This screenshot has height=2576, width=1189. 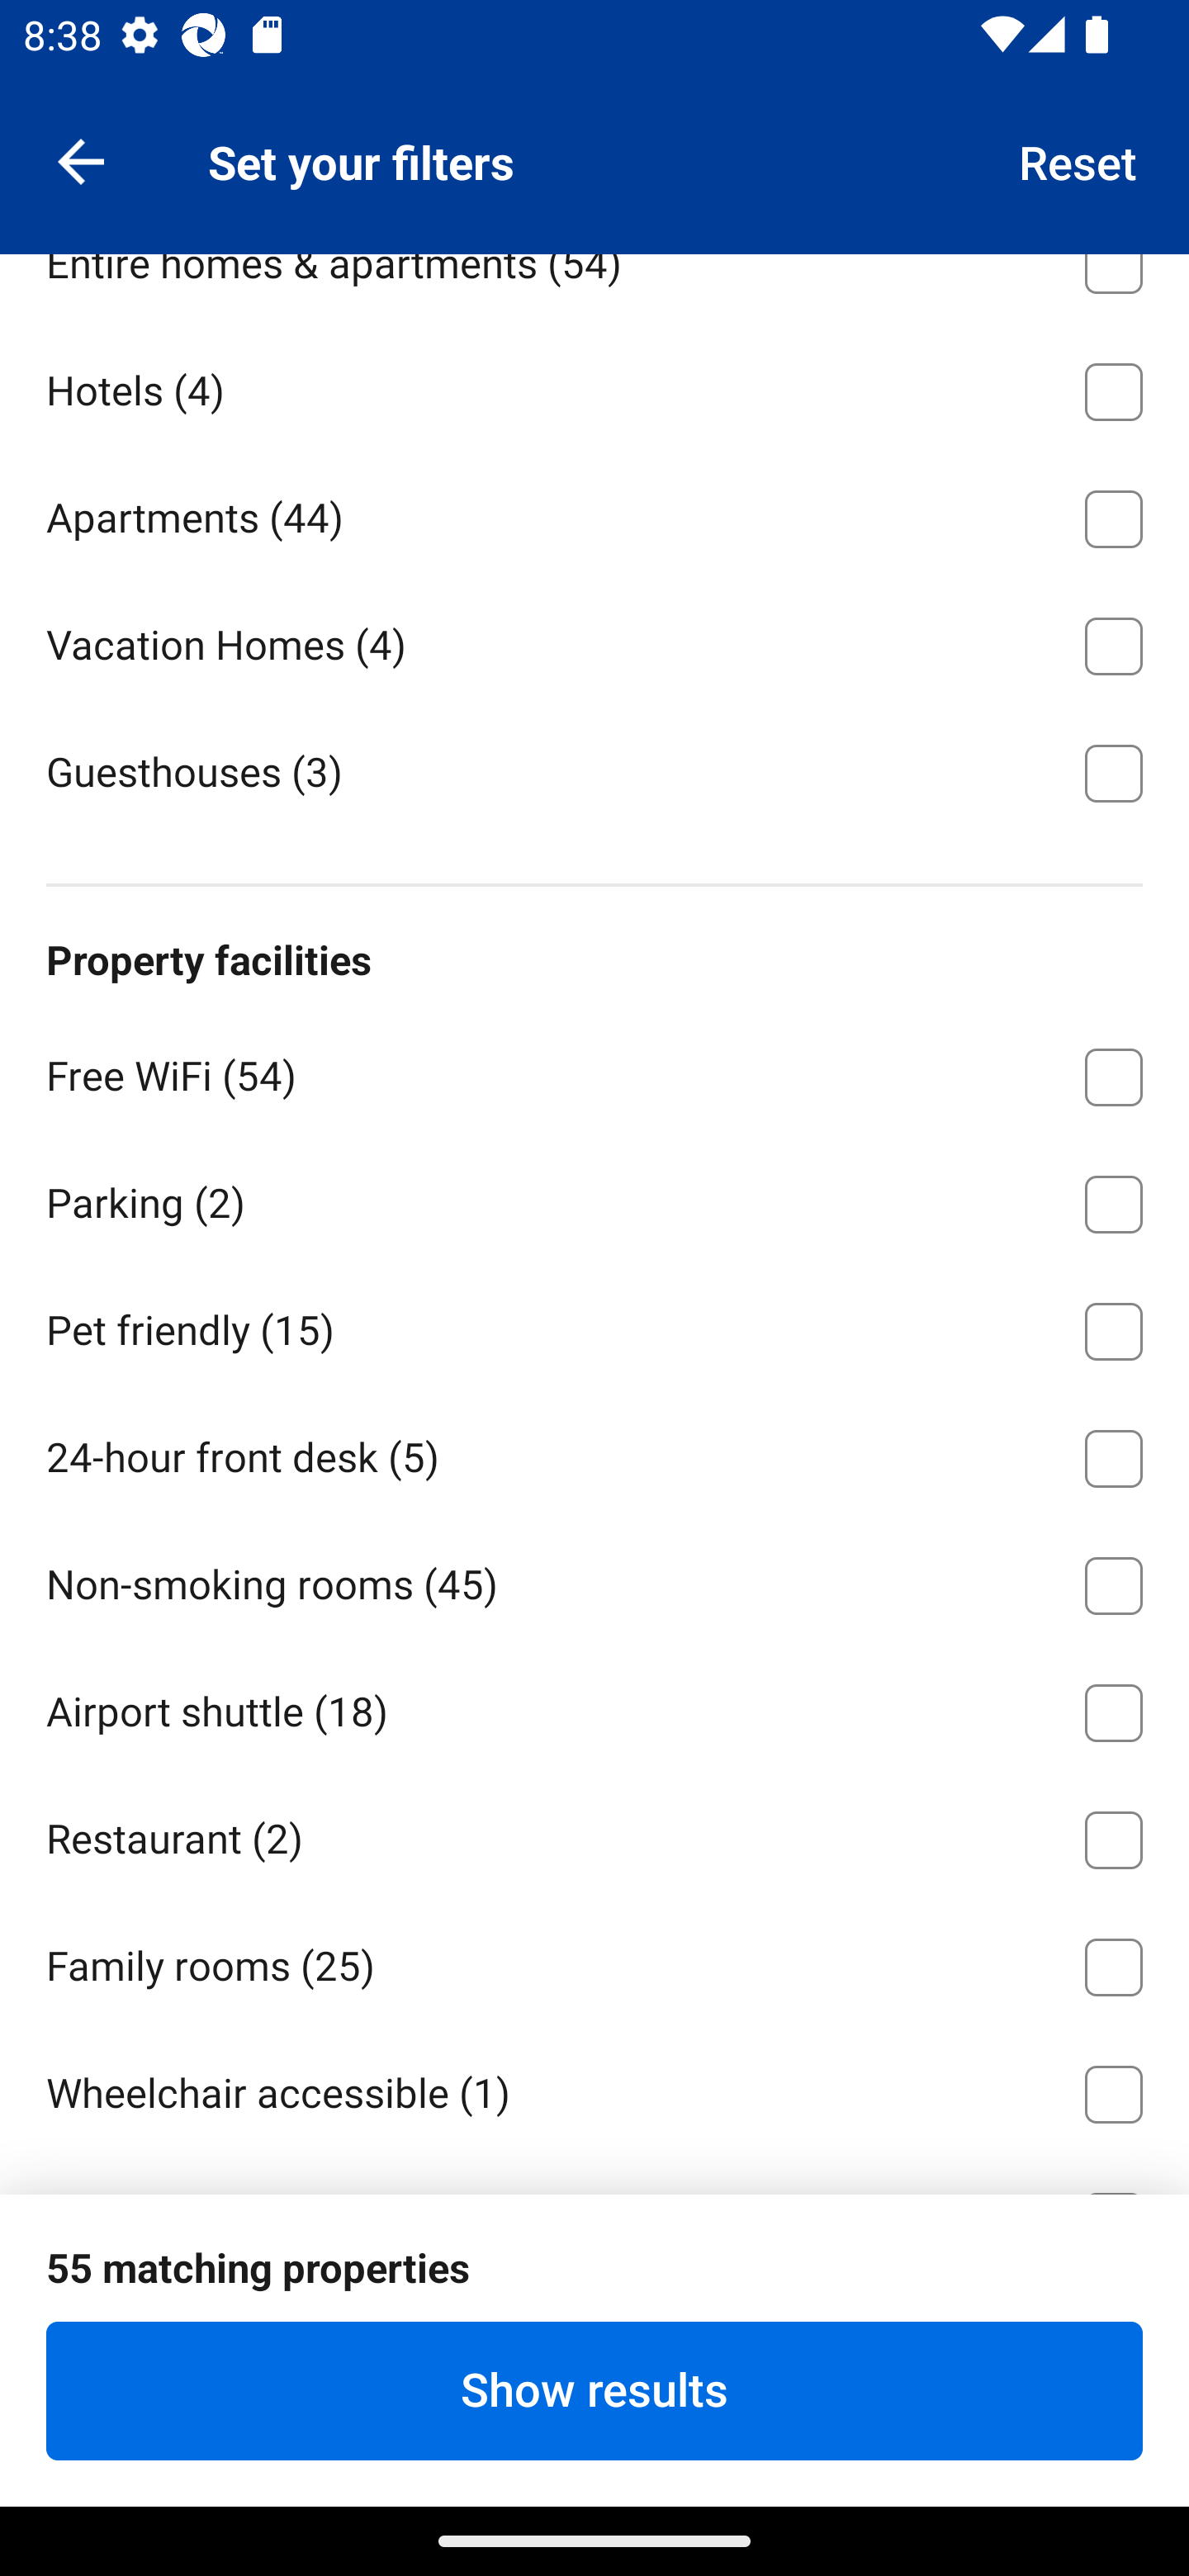 I want to click on Hotels ⁦(4), so click(x=594, y=386).